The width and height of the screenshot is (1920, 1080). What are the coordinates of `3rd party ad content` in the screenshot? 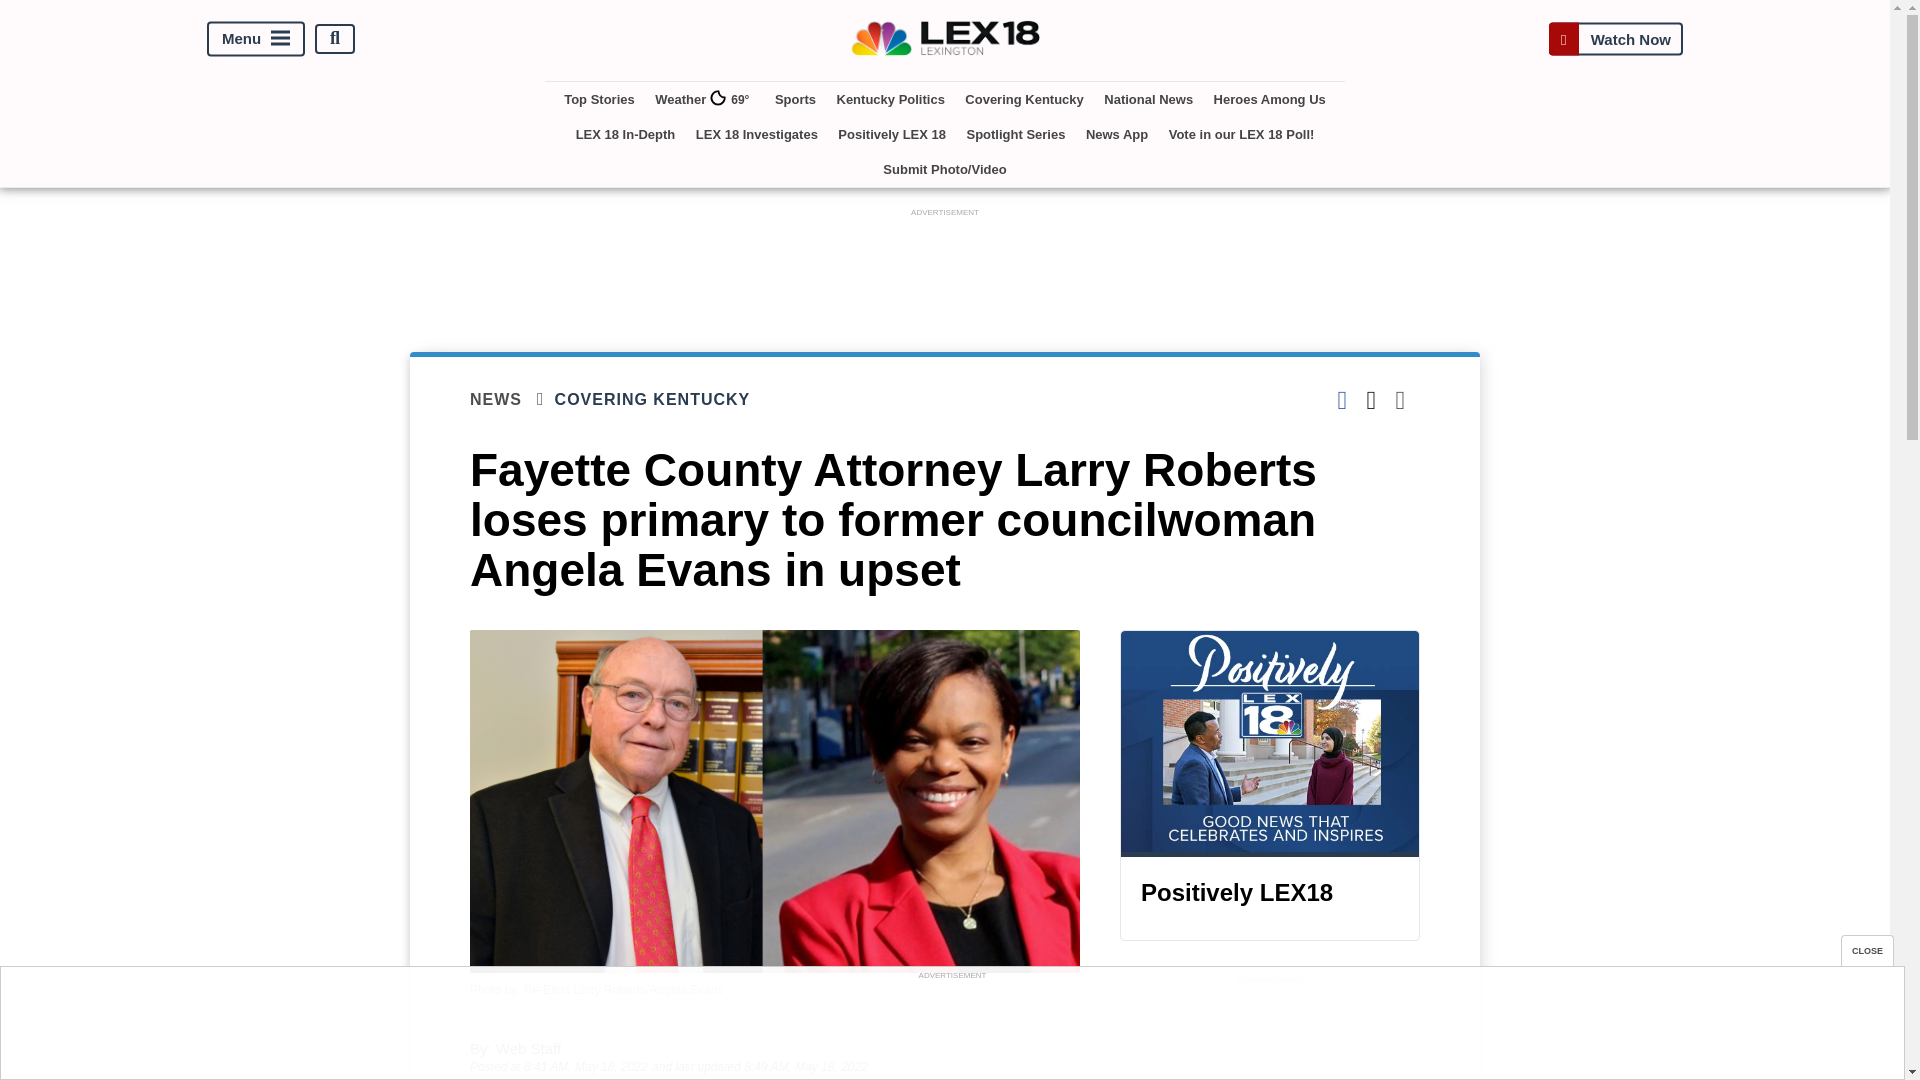 It's located at (1270, 1035).